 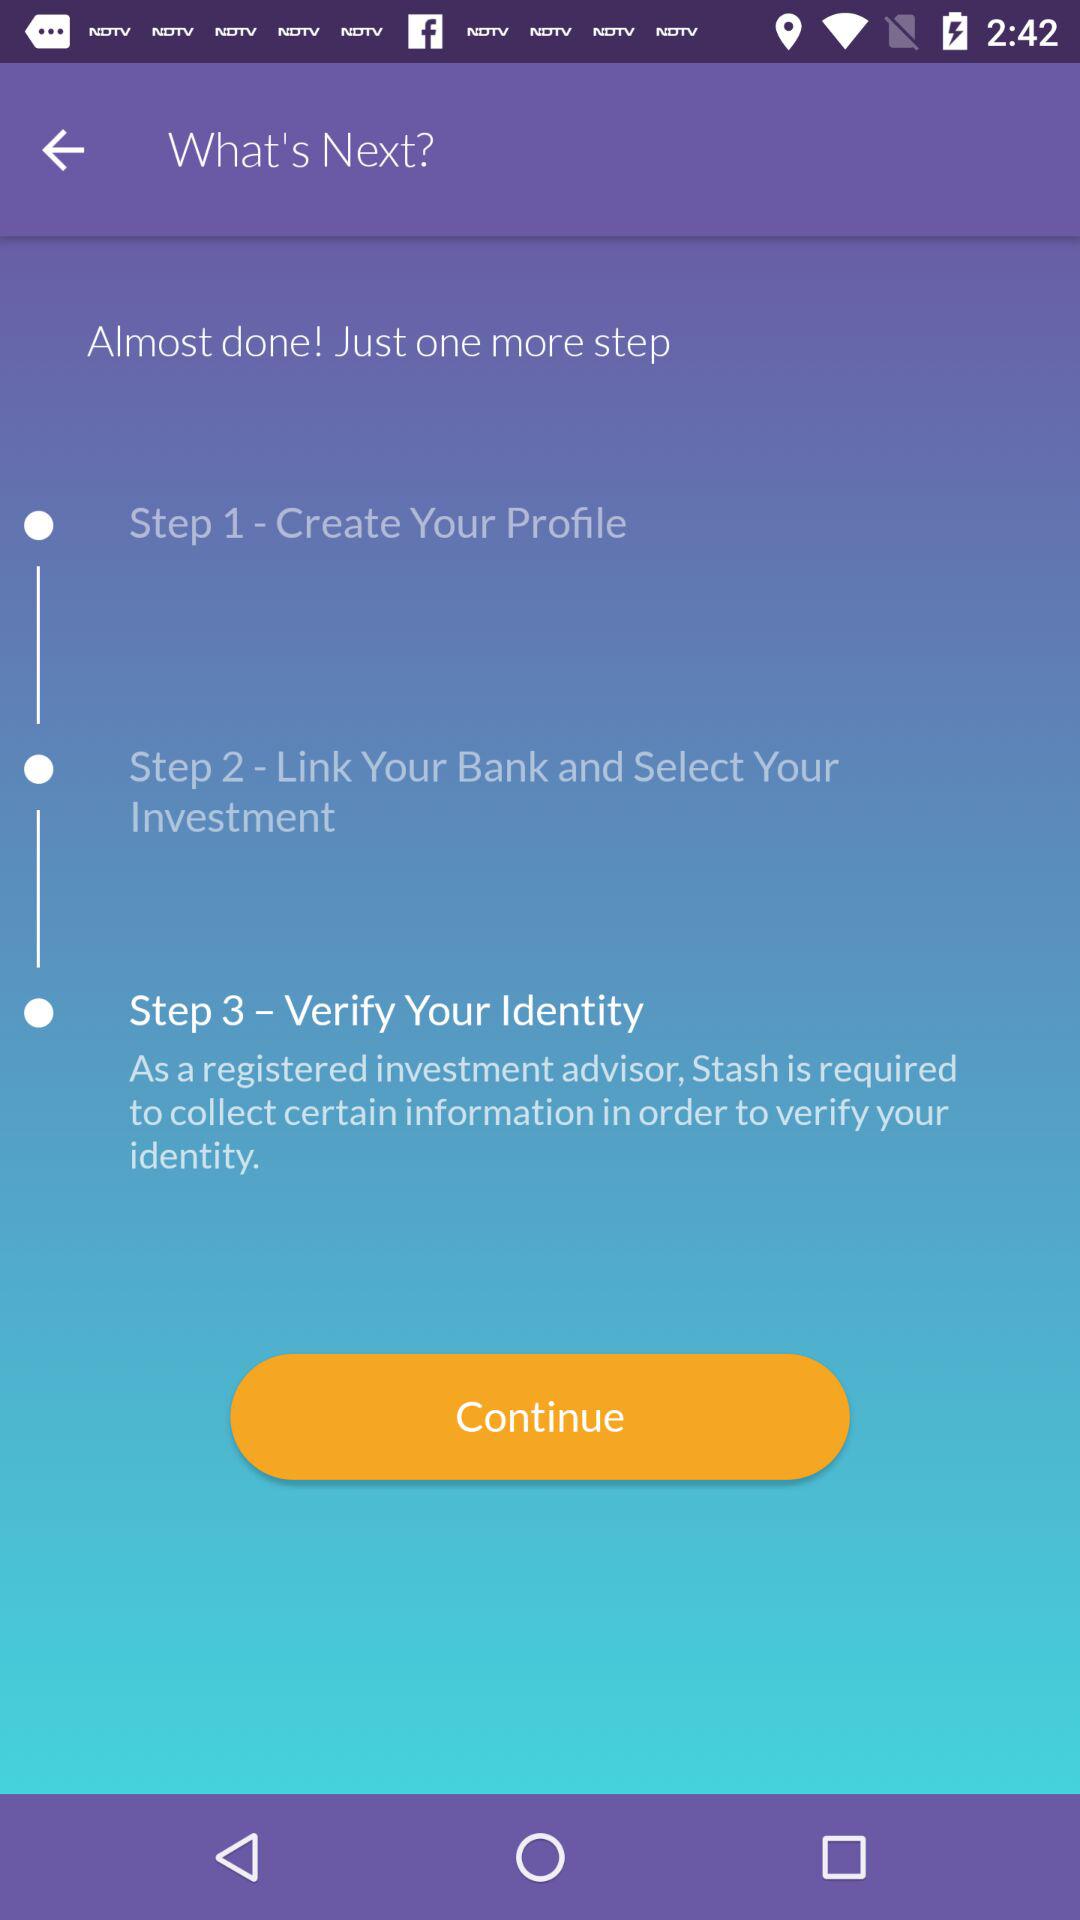 What do you see at coordinates (63, 150) in the screenshot?
I see `go back` at bounding box center [63, 150].